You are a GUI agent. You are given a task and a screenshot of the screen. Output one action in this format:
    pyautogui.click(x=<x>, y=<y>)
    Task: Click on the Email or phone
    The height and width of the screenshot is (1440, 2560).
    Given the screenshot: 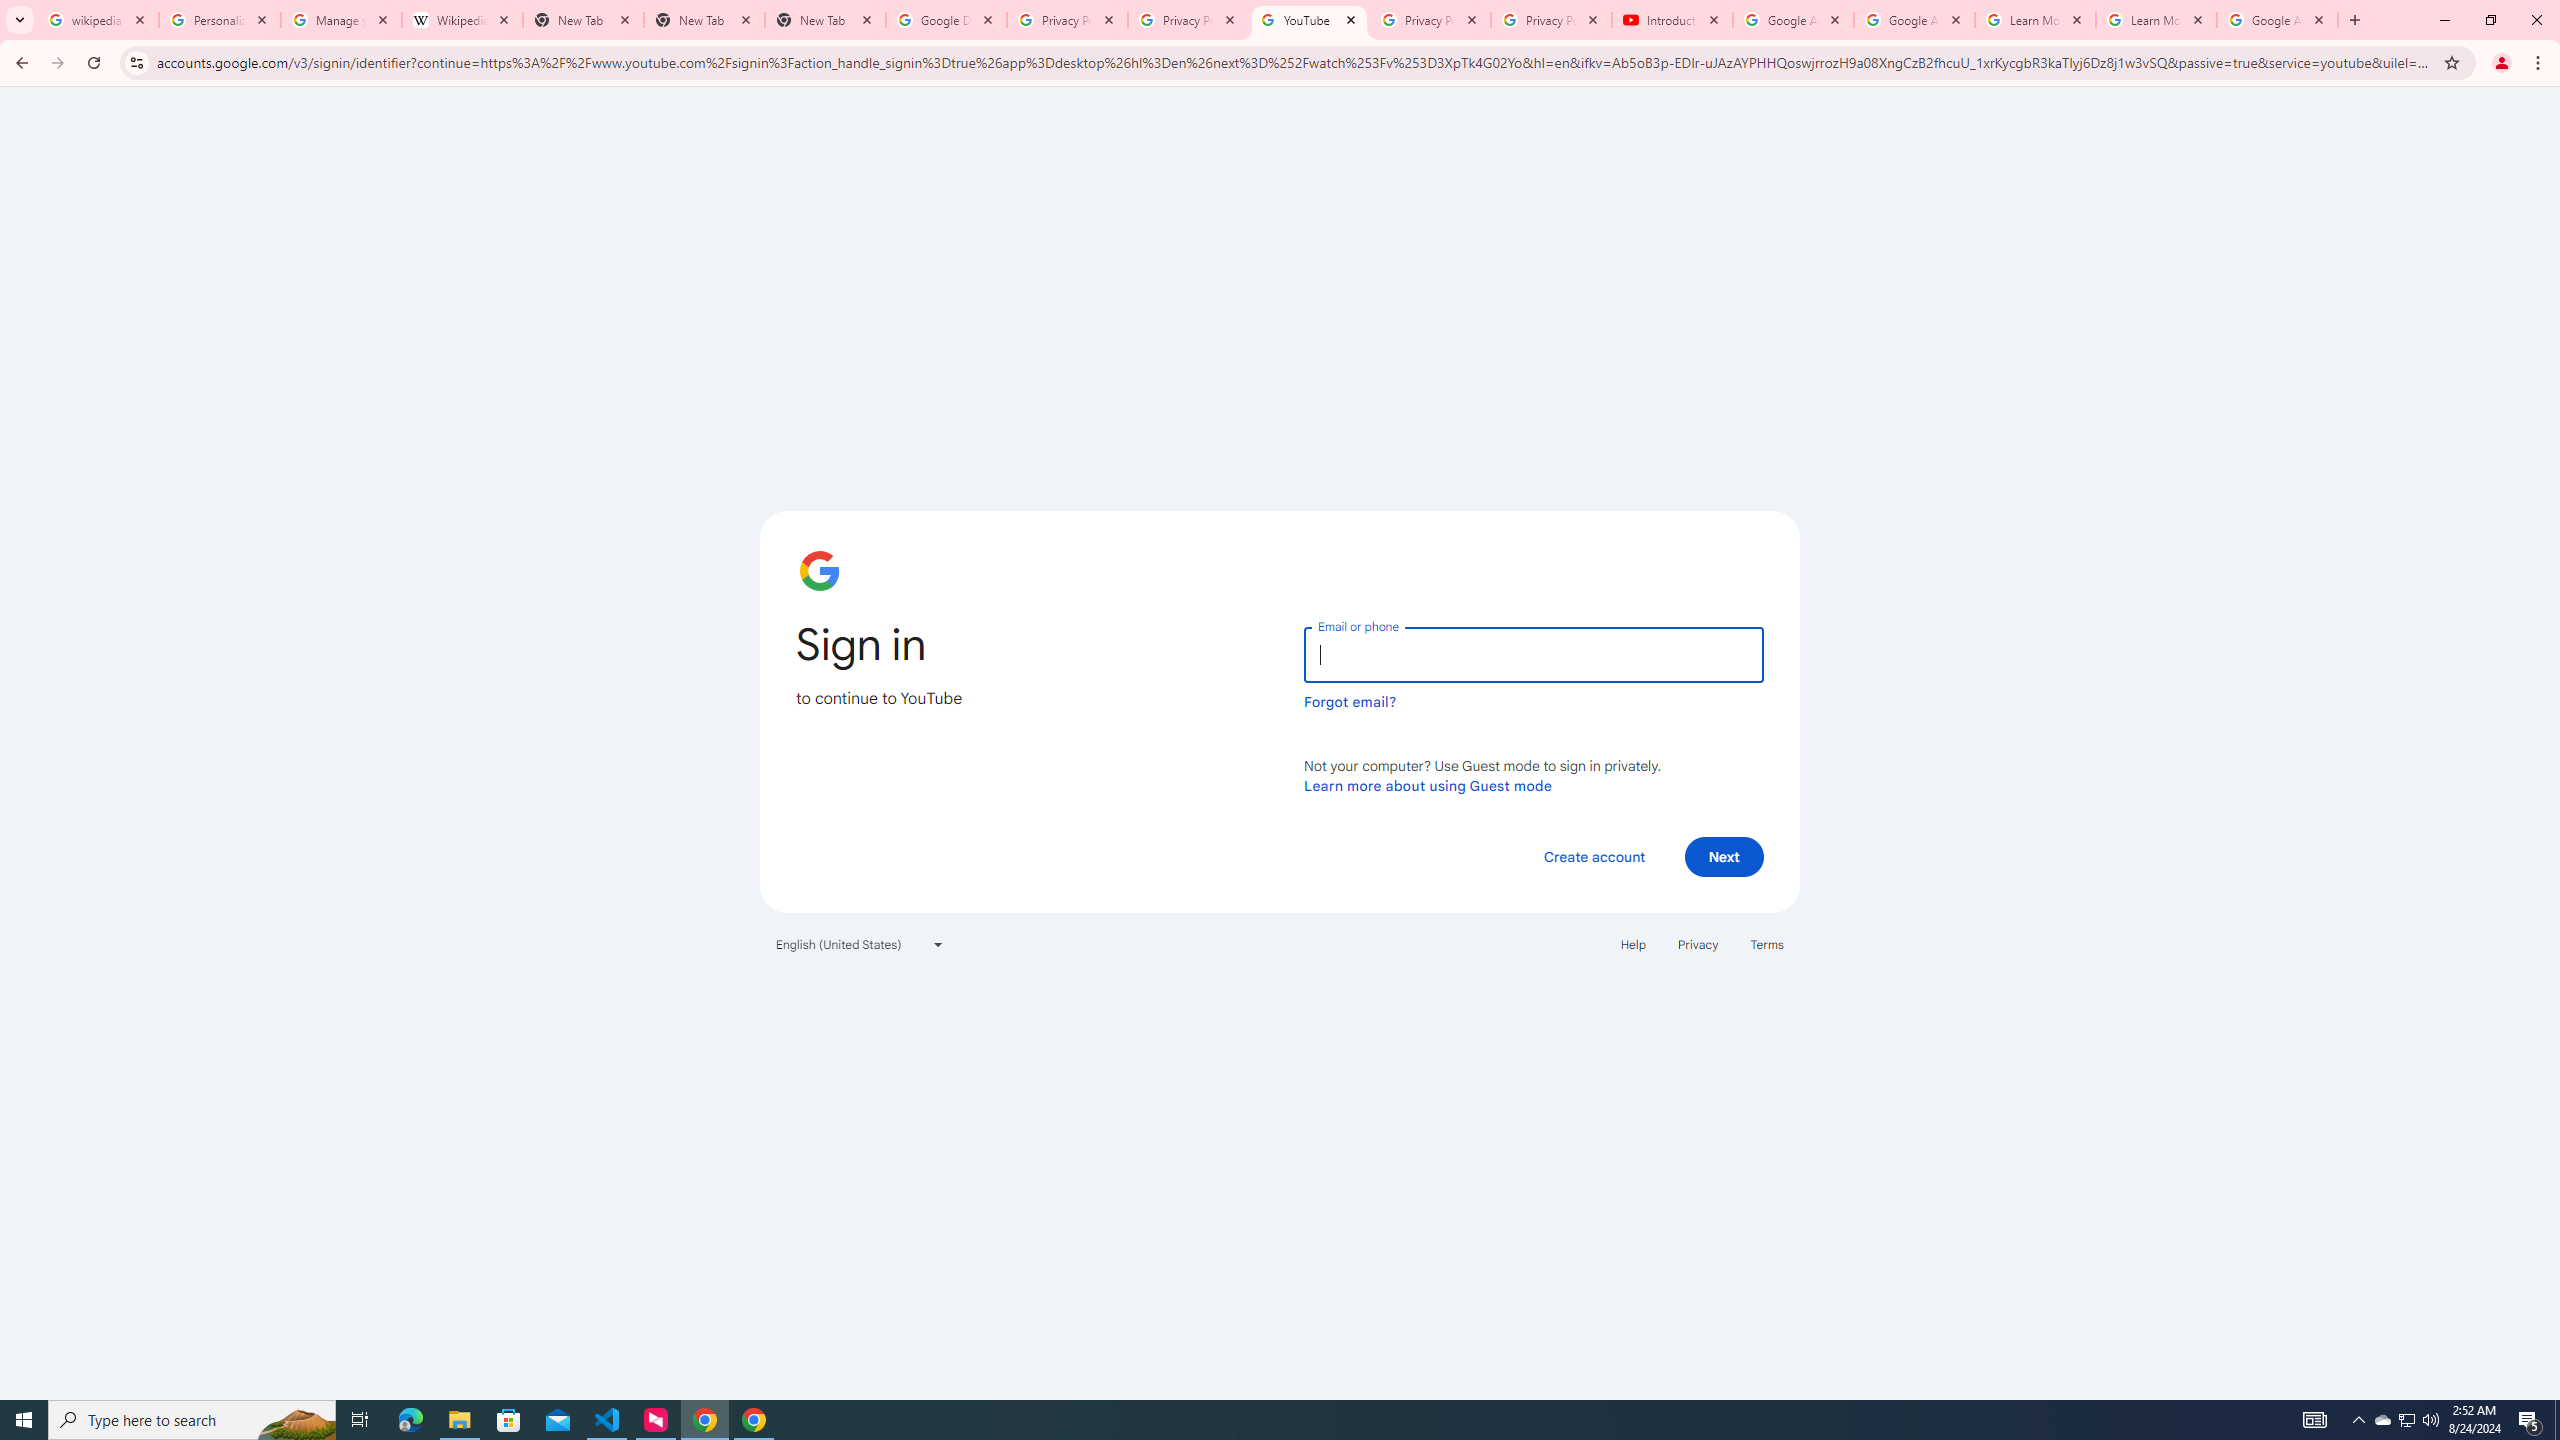 What is the action you would take?
    pyautogui.click(x=1533, y=654)
    